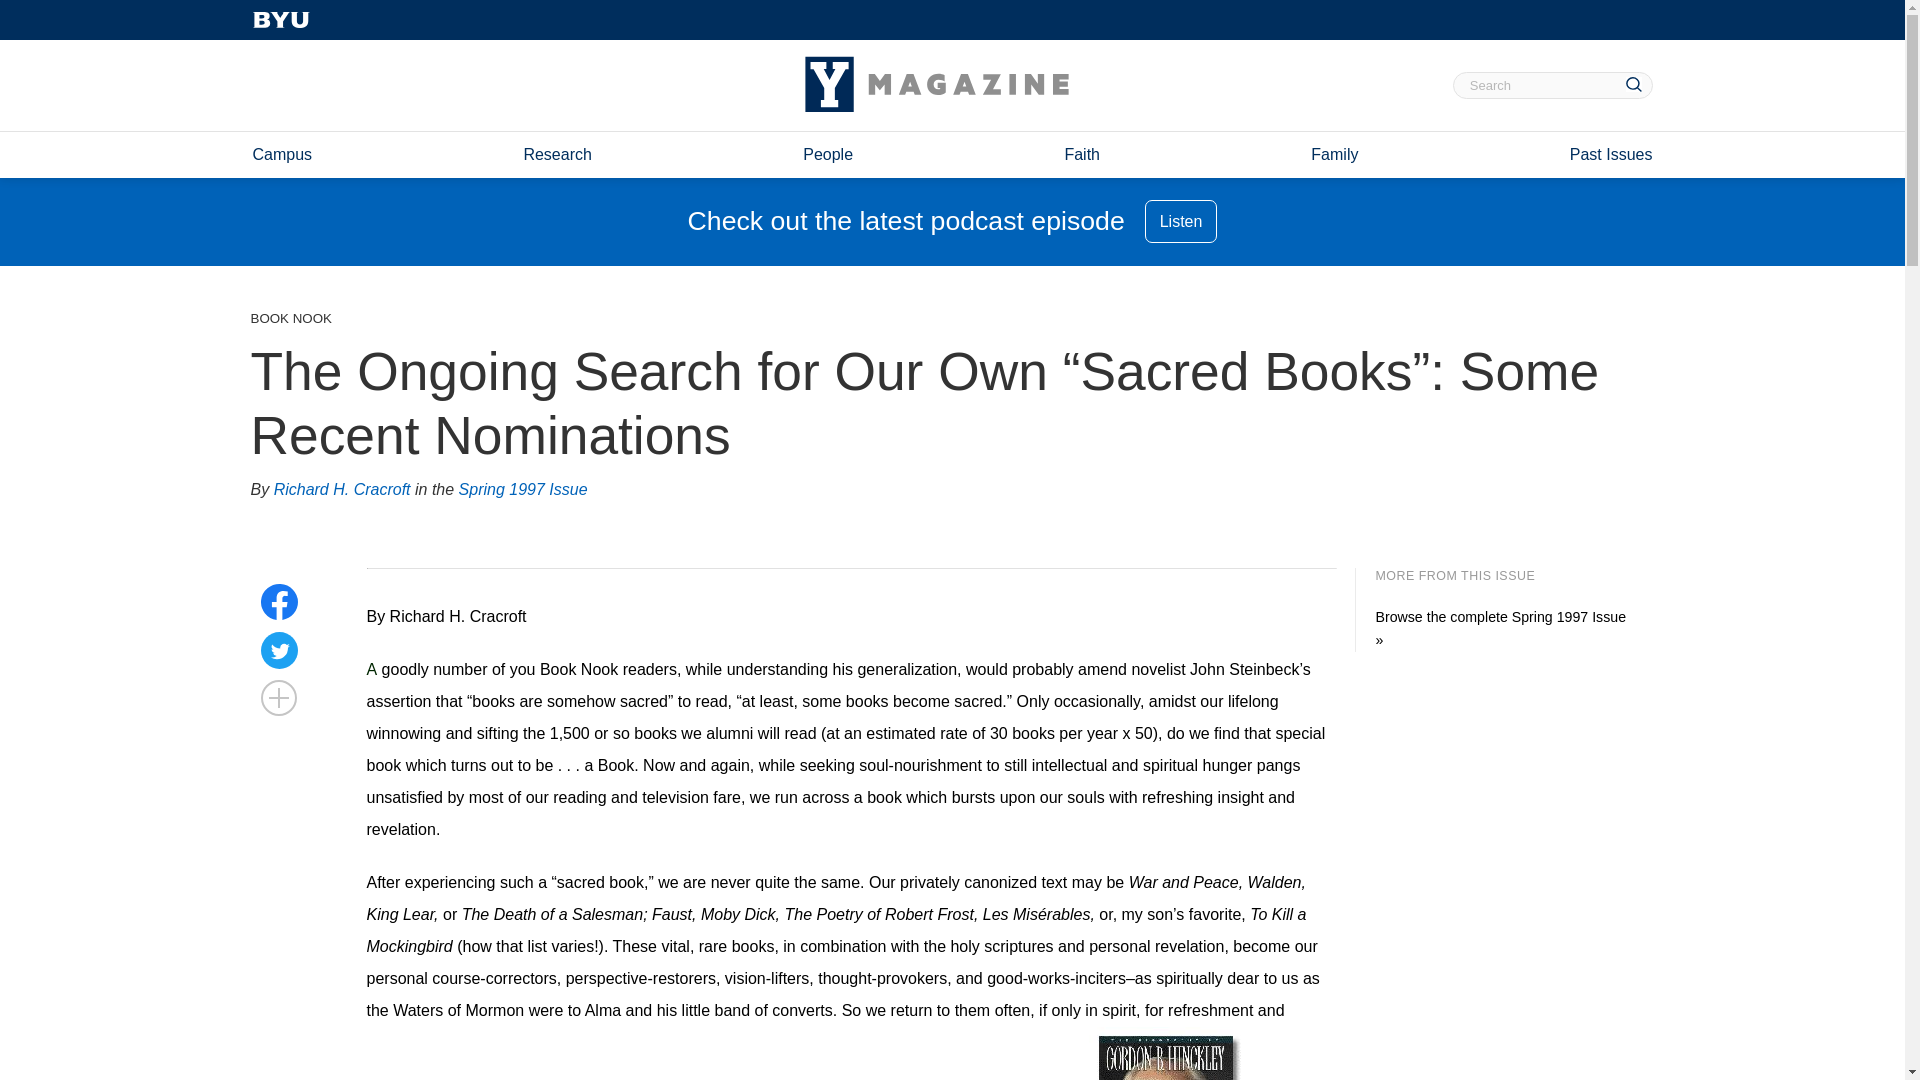 The image size is (1920, 1080). I want to click on Family, so click(1334, 154).